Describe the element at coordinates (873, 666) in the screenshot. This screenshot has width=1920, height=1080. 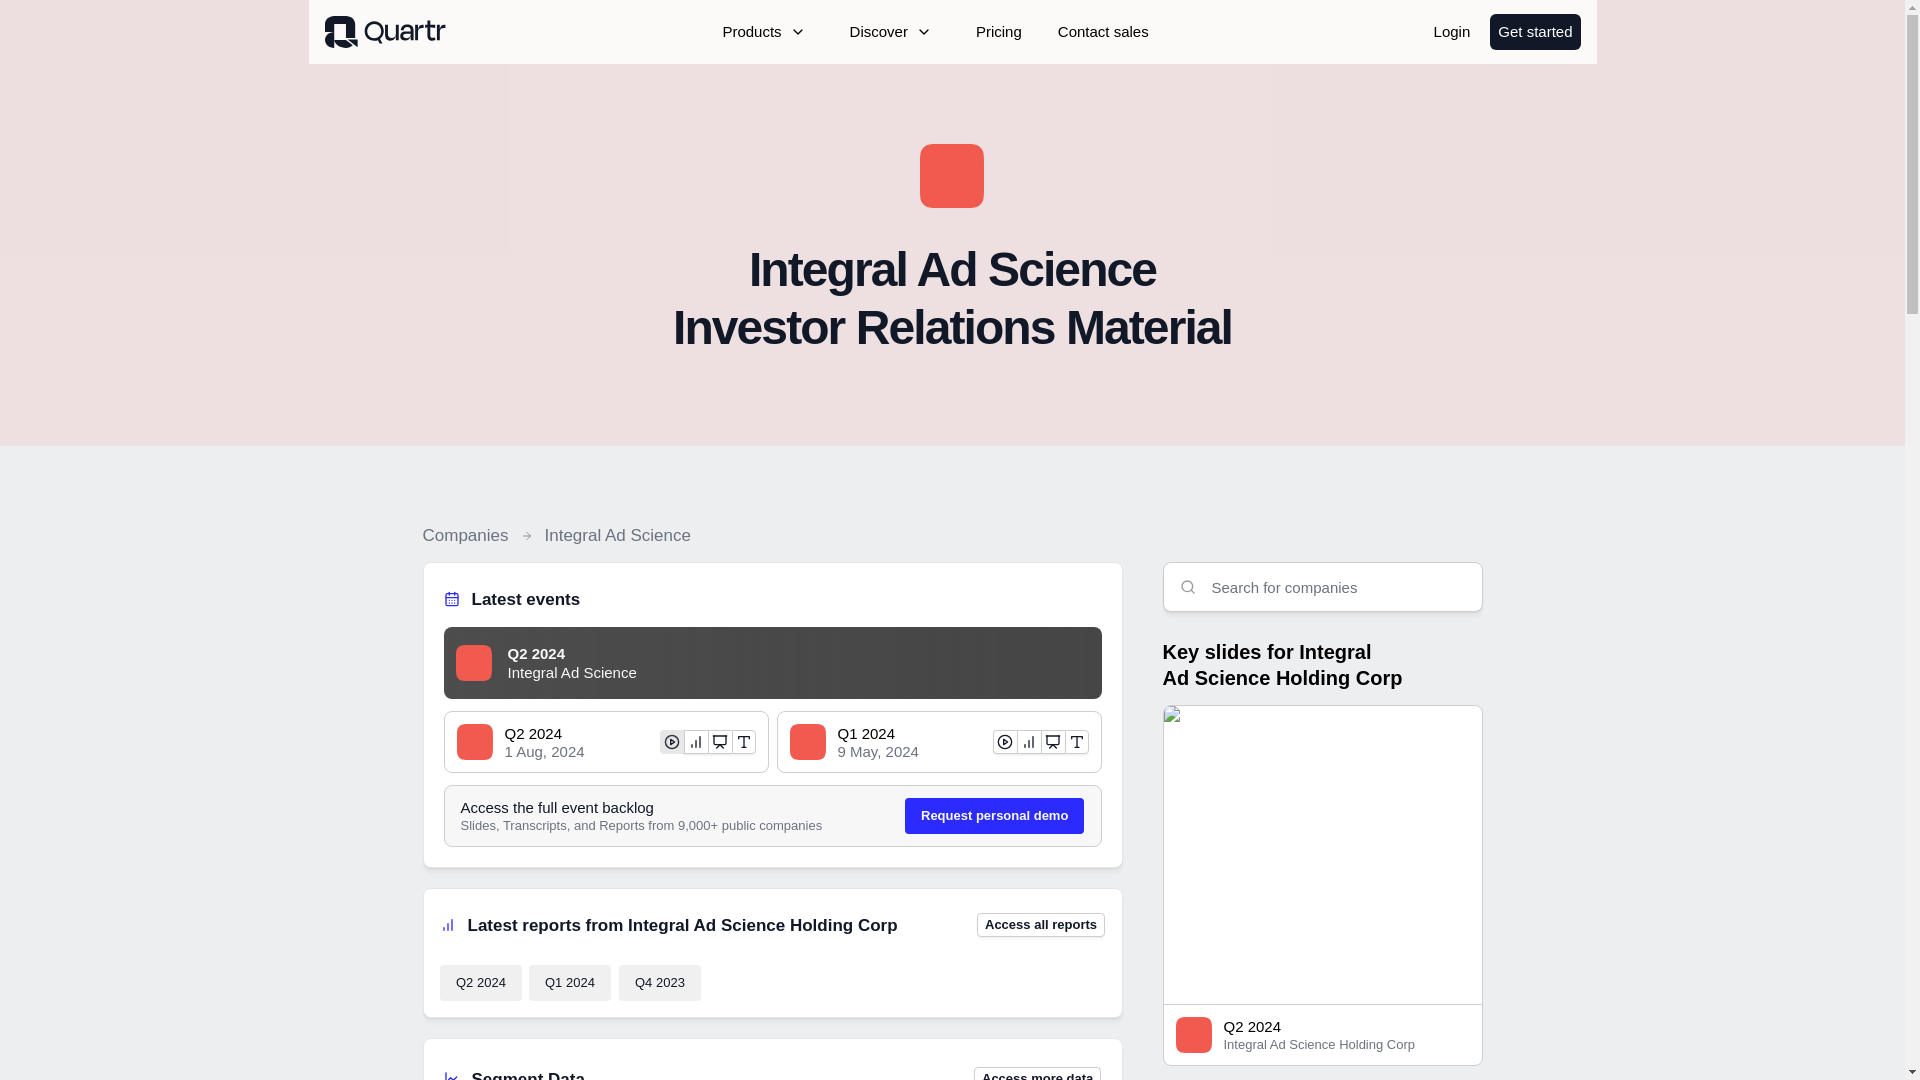
I see `Quartr Audio Player` at that location.